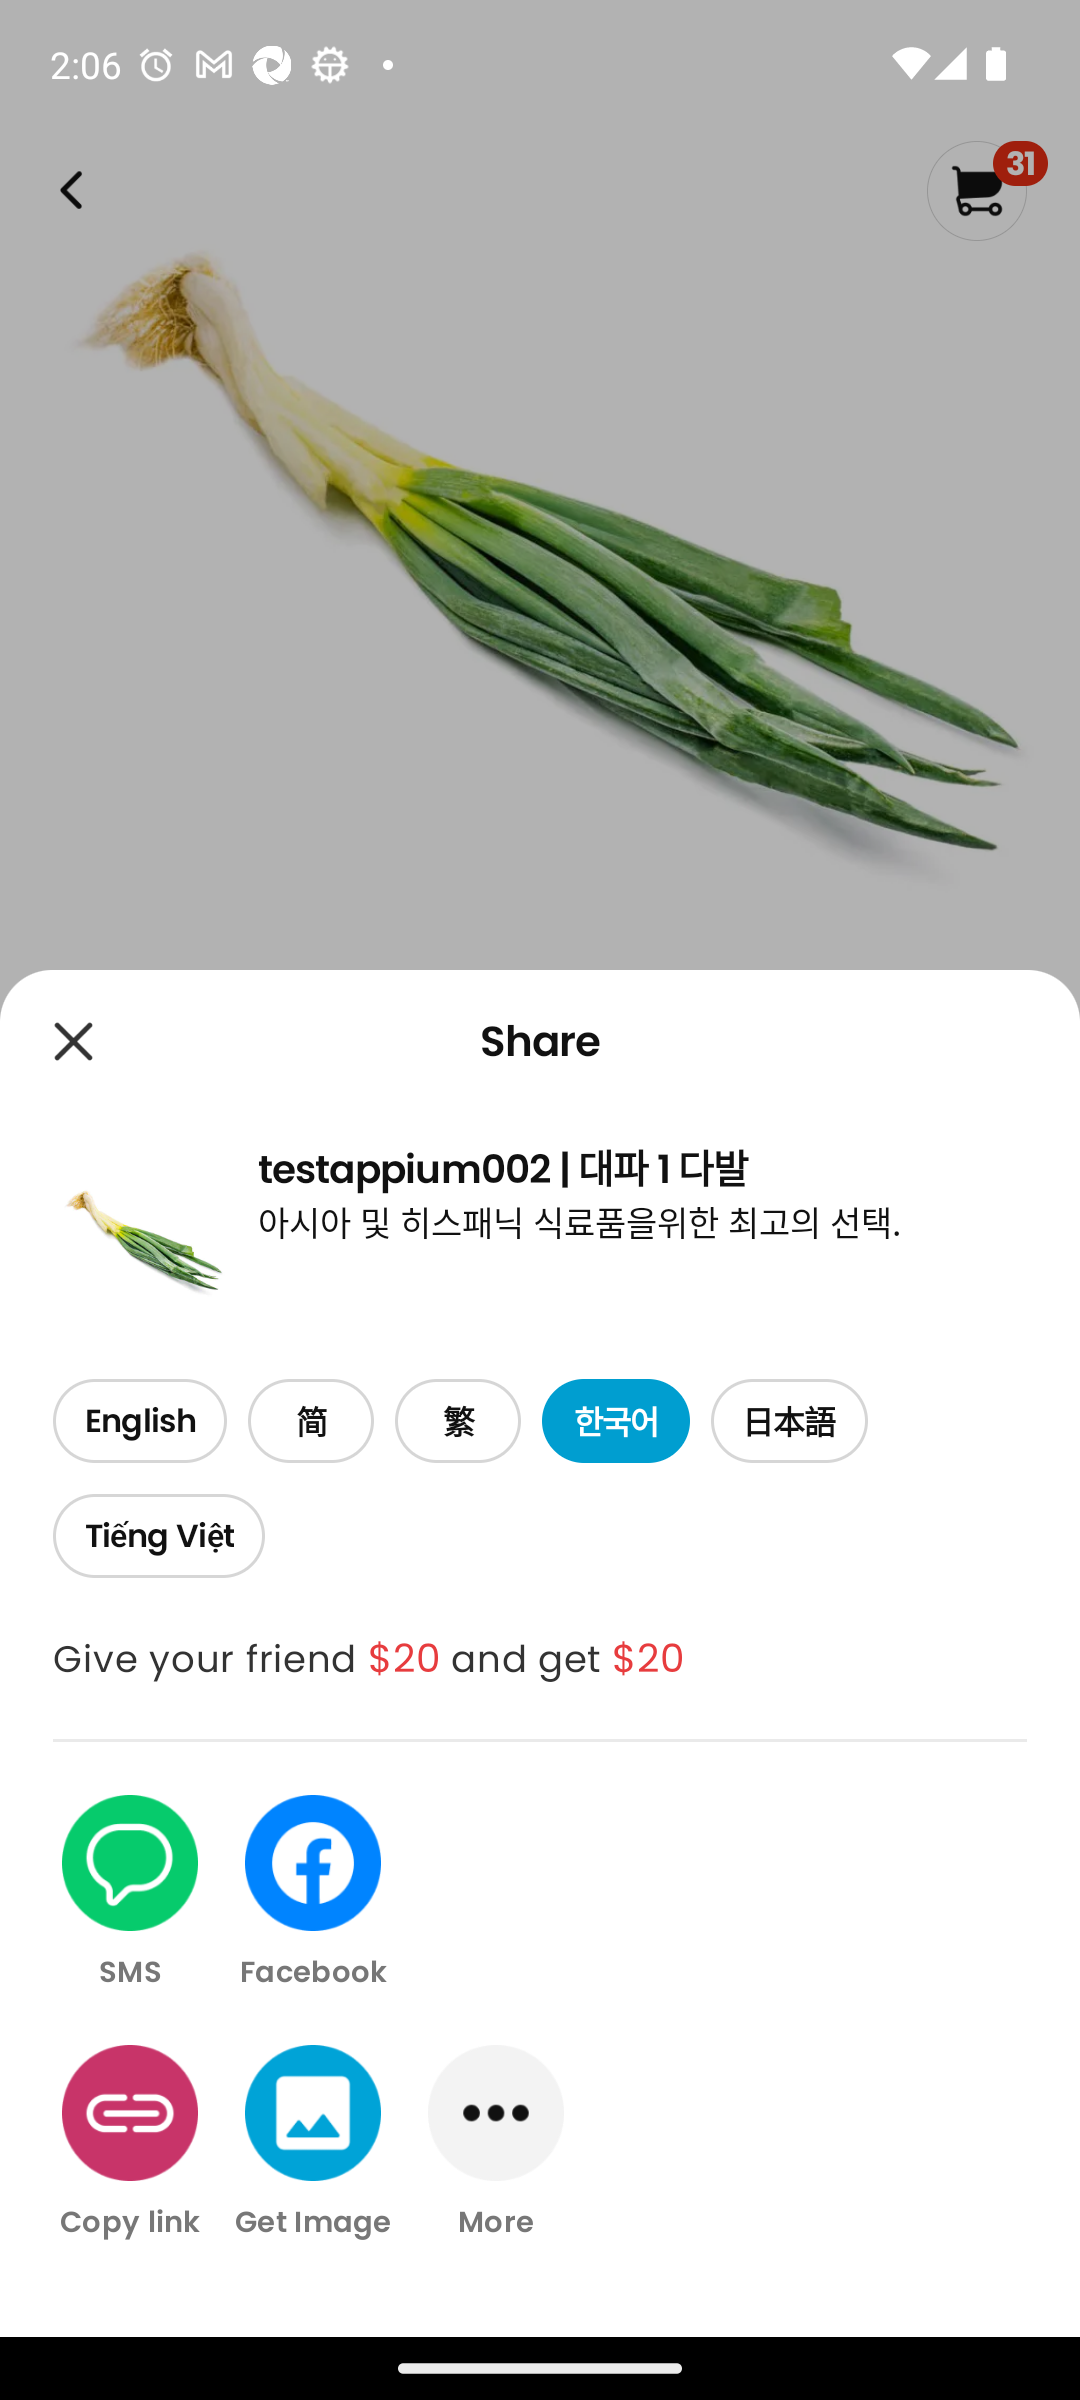 The image size is (1080, 2400). What do you see at coordinates (310, 1422) in the screenshot?
I see `简` at bounding box center [310, 1422].